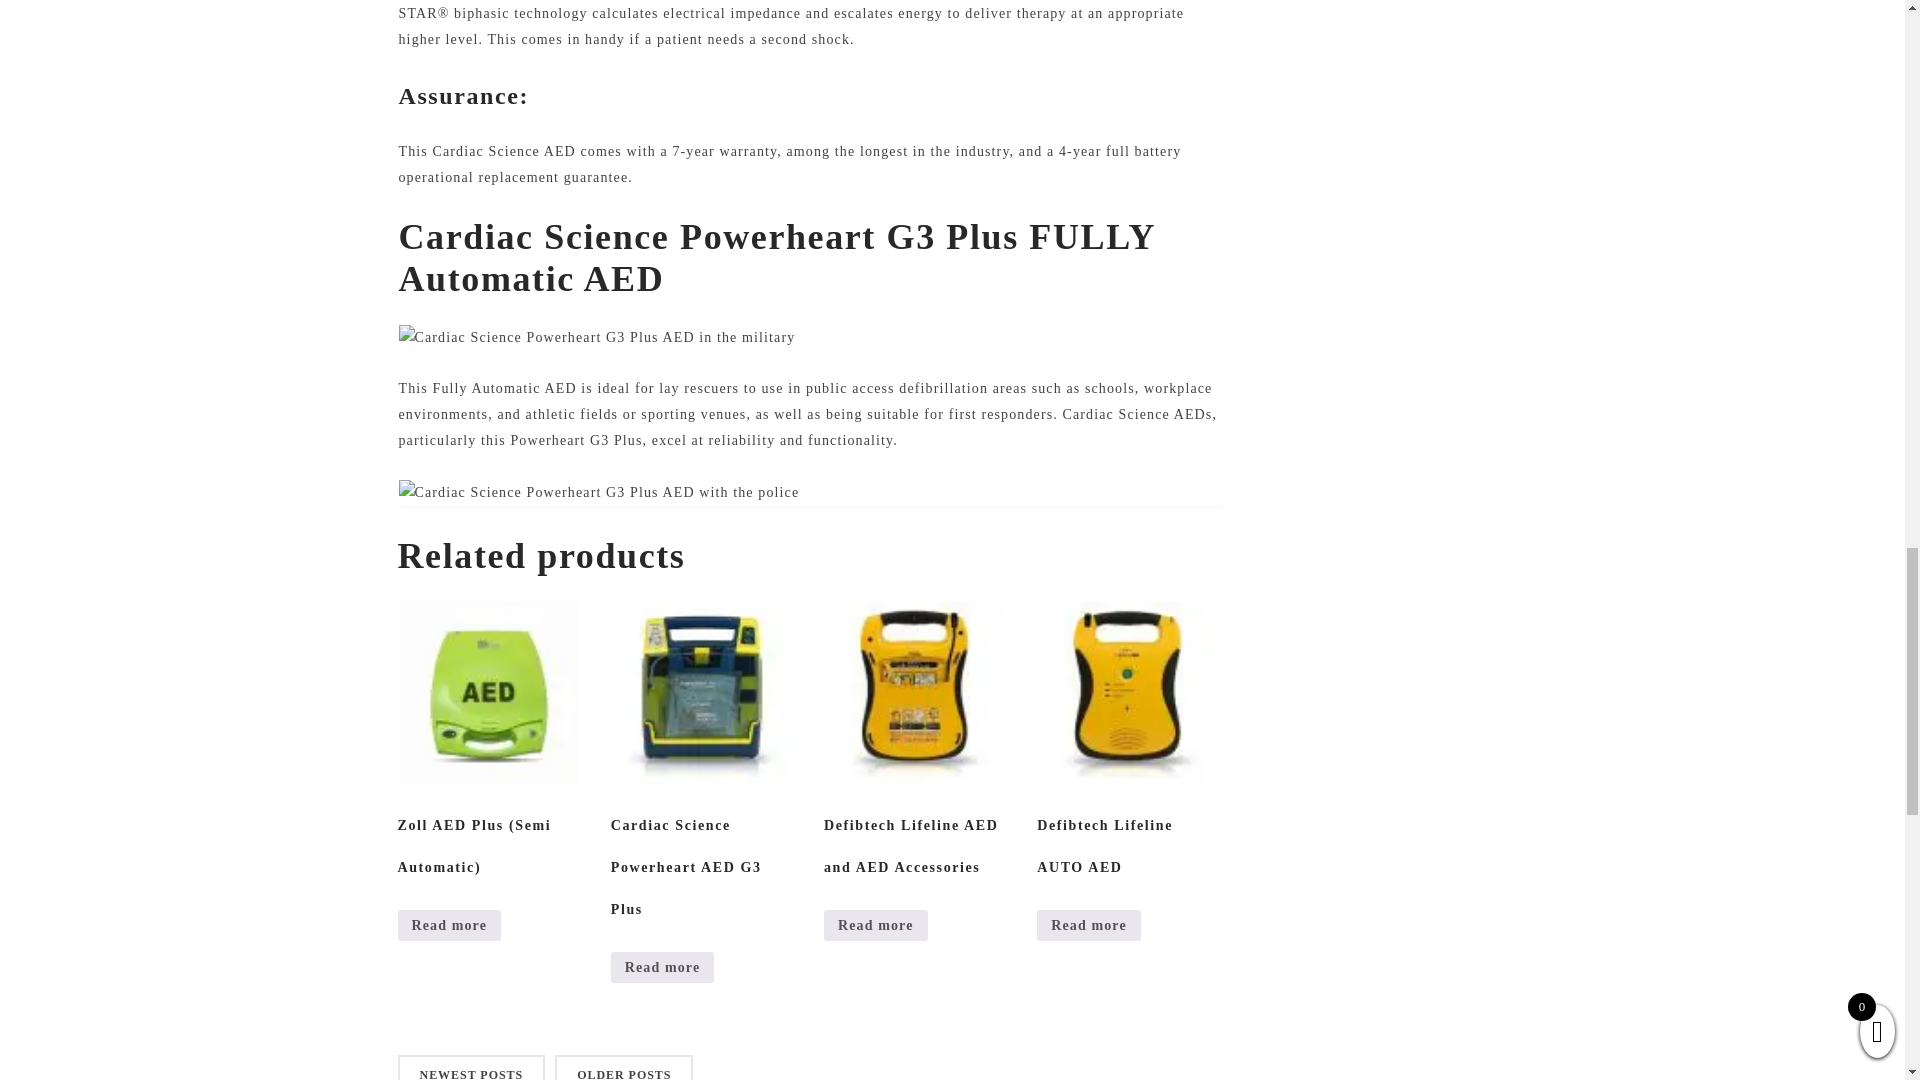  Describe the element at coordinates (1088, 925) in the screenshot. I see `Read more` at that location.